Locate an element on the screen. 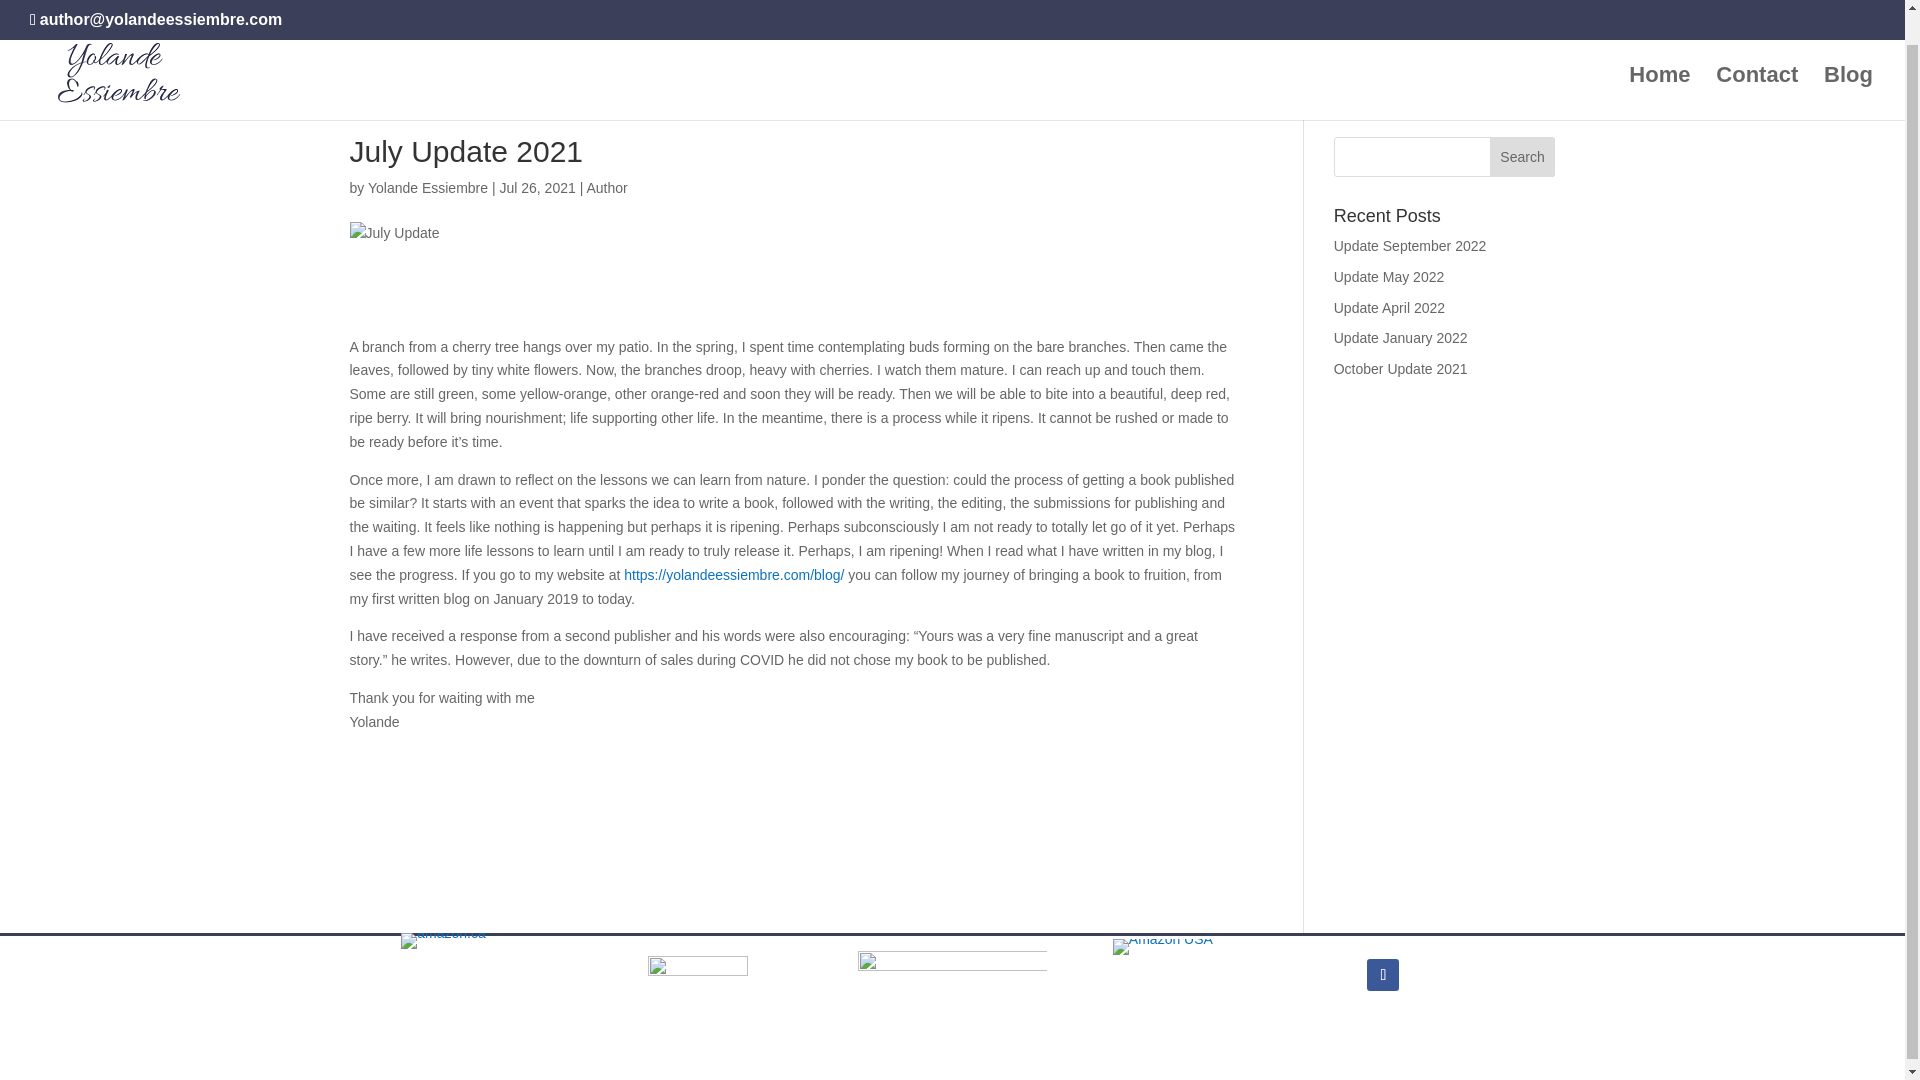 This screenshot has height=1080, width=1920. Posts by Yolande Essiembre is located at coordinates (428, 188).